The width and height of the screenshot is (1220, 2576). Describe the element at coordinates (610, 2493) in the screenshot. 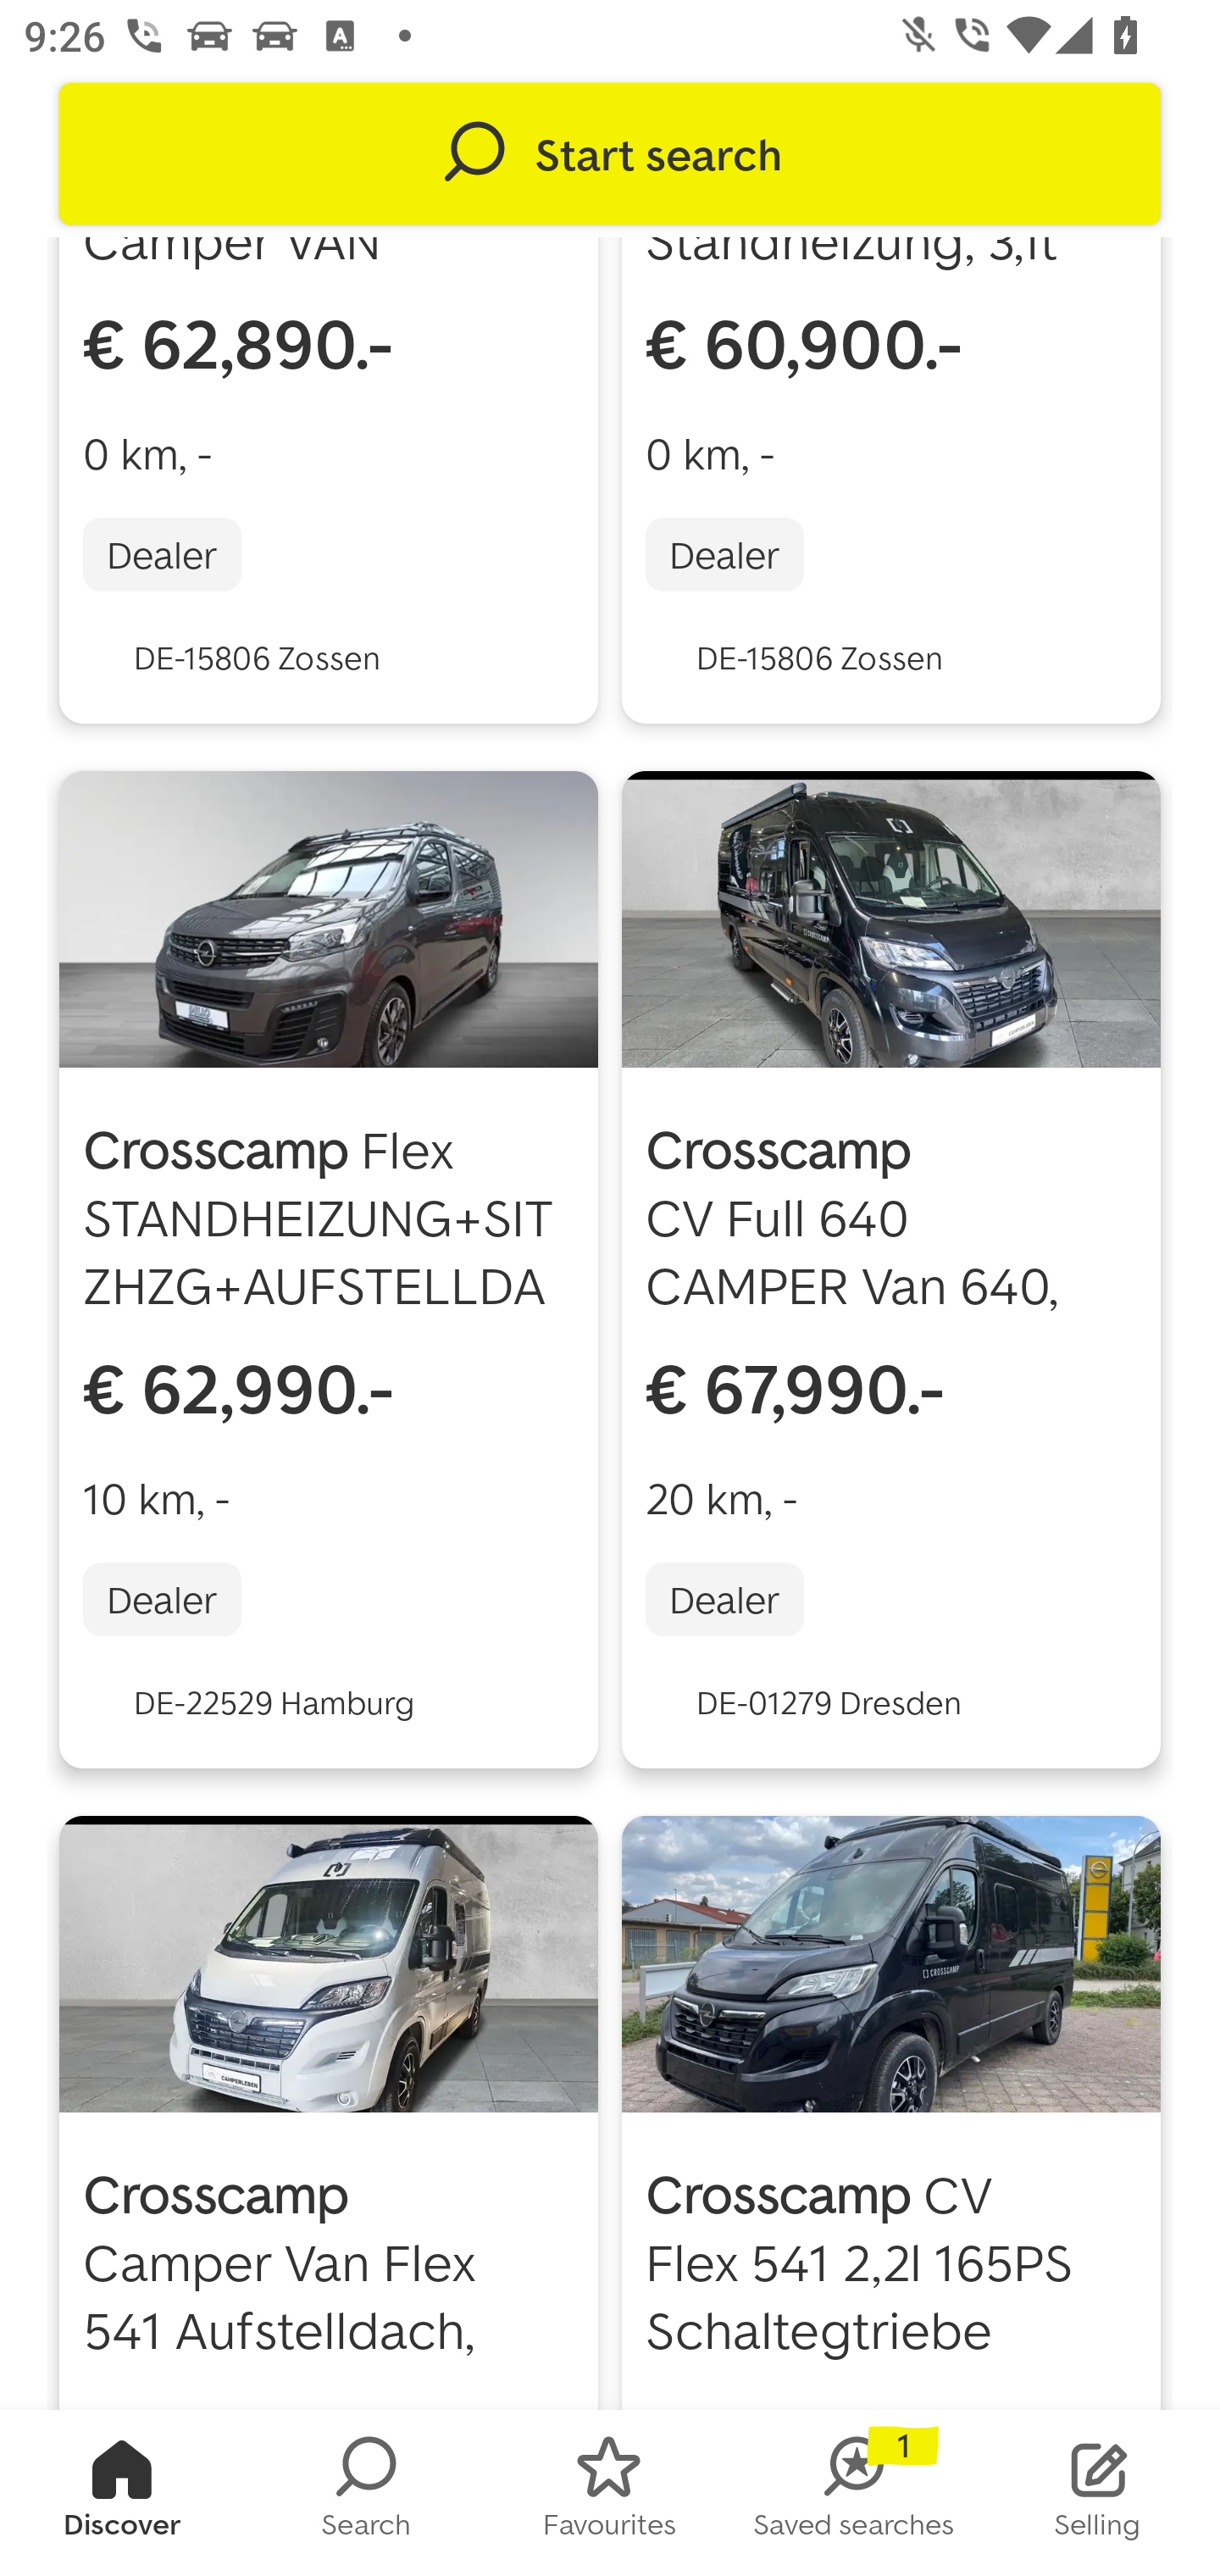

I see `FAVORITES Favourites` at that location.